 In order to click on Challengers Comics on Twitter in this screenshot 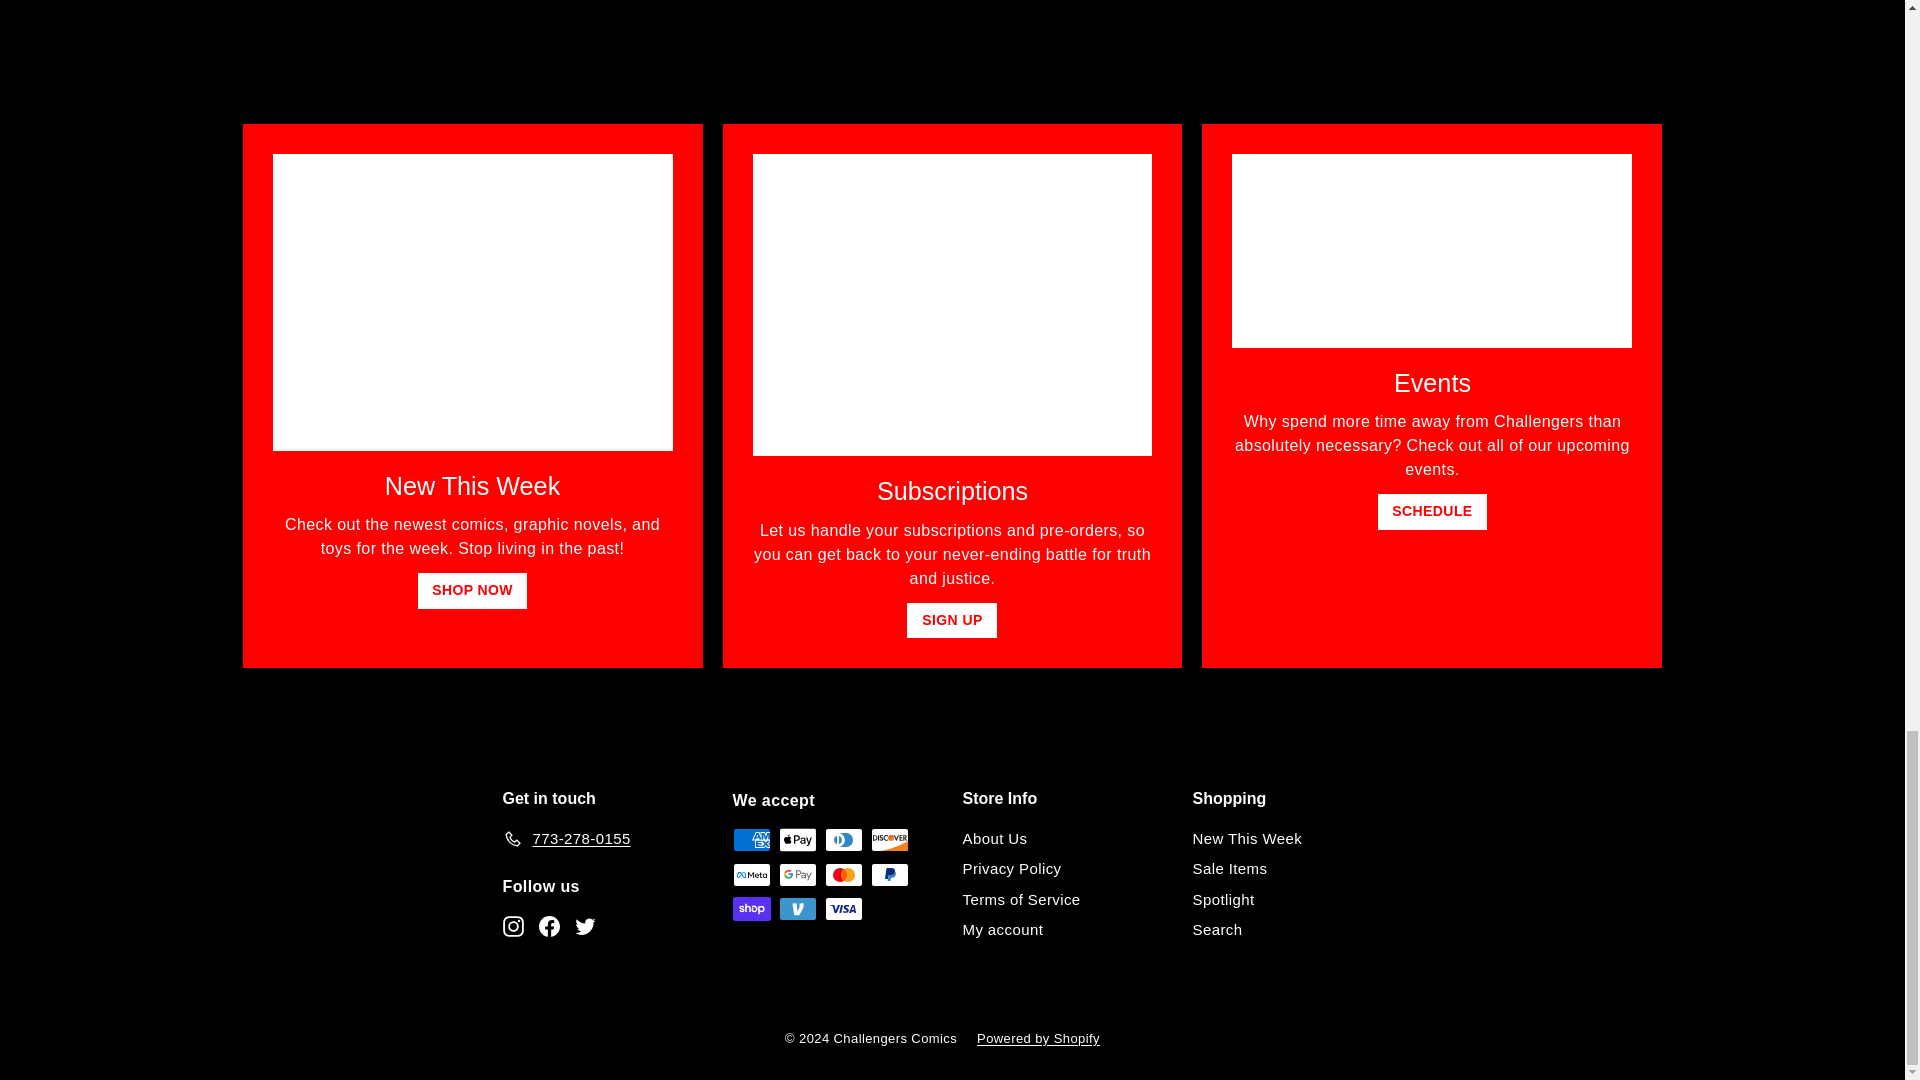, I will do `click(584, 925)`.